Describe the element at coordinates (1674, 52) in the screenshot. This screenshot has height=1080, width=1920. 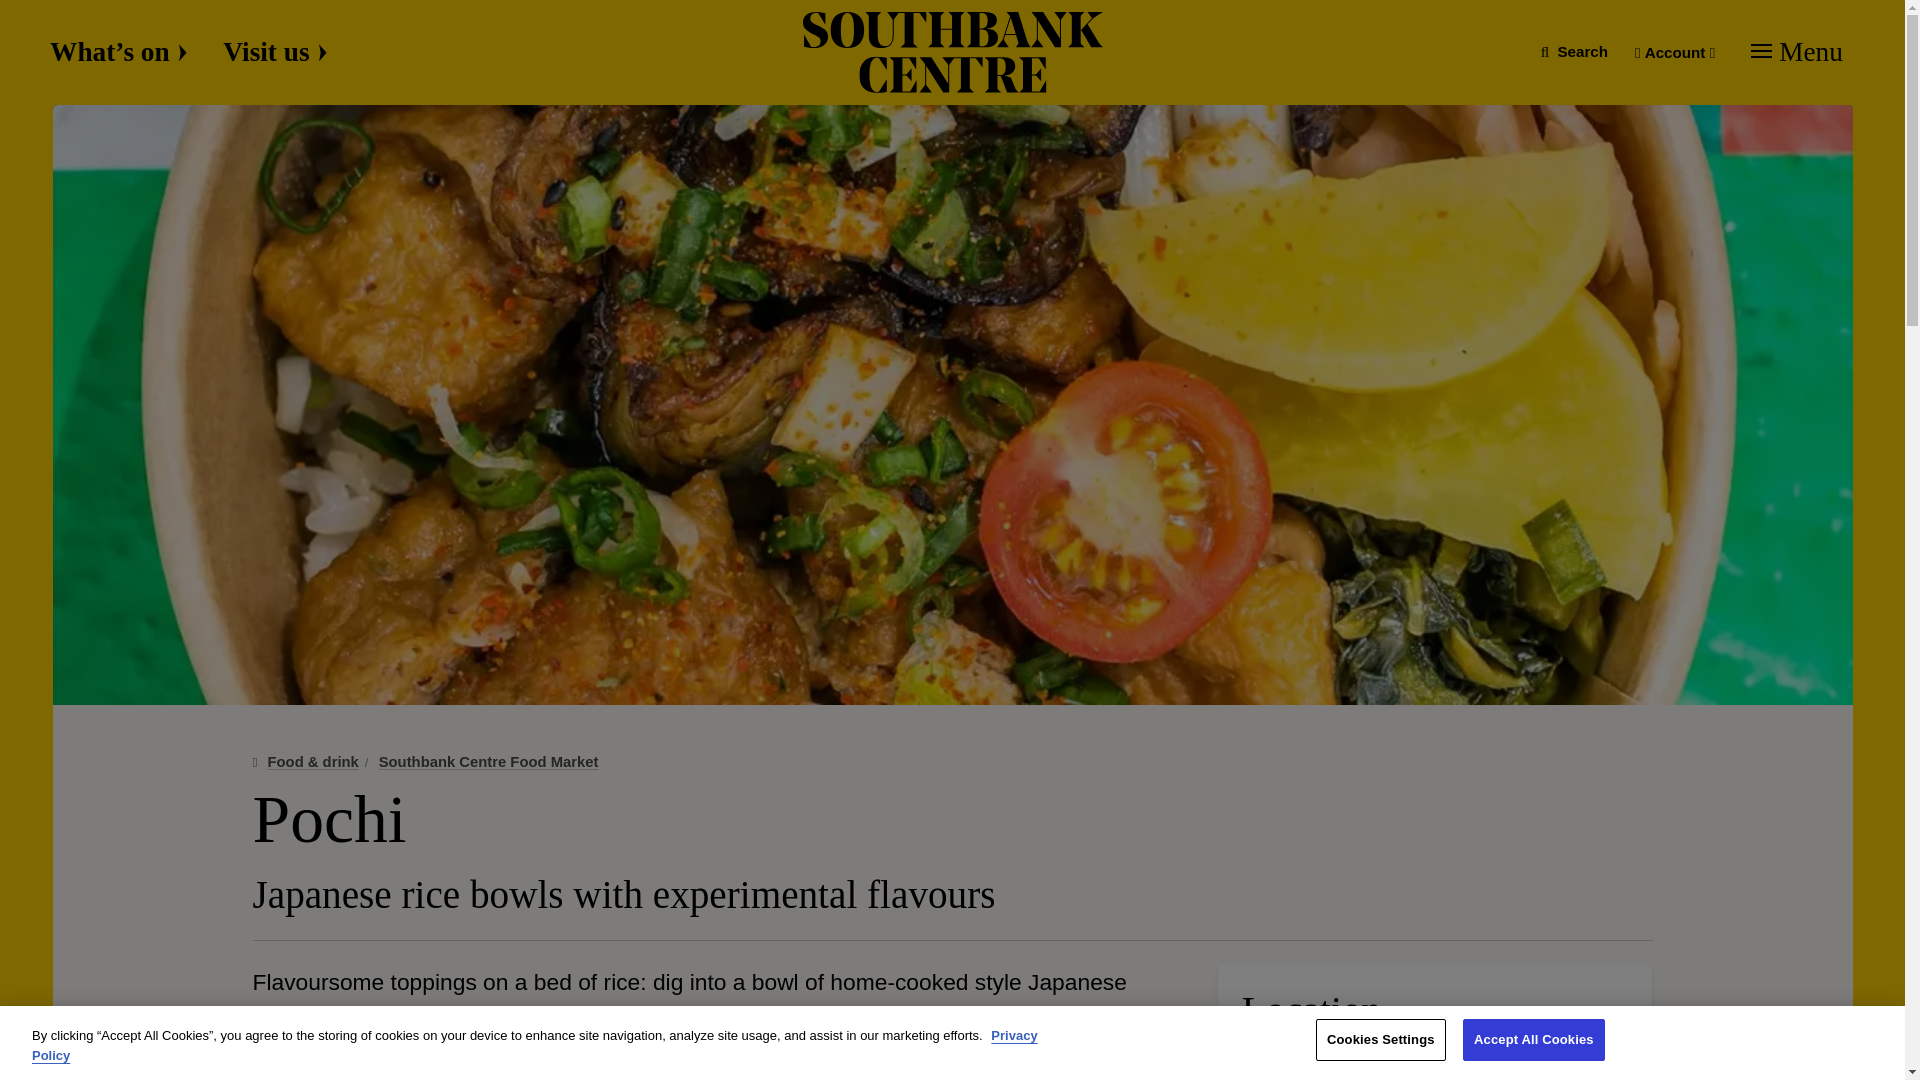
I see `Account` at that location.